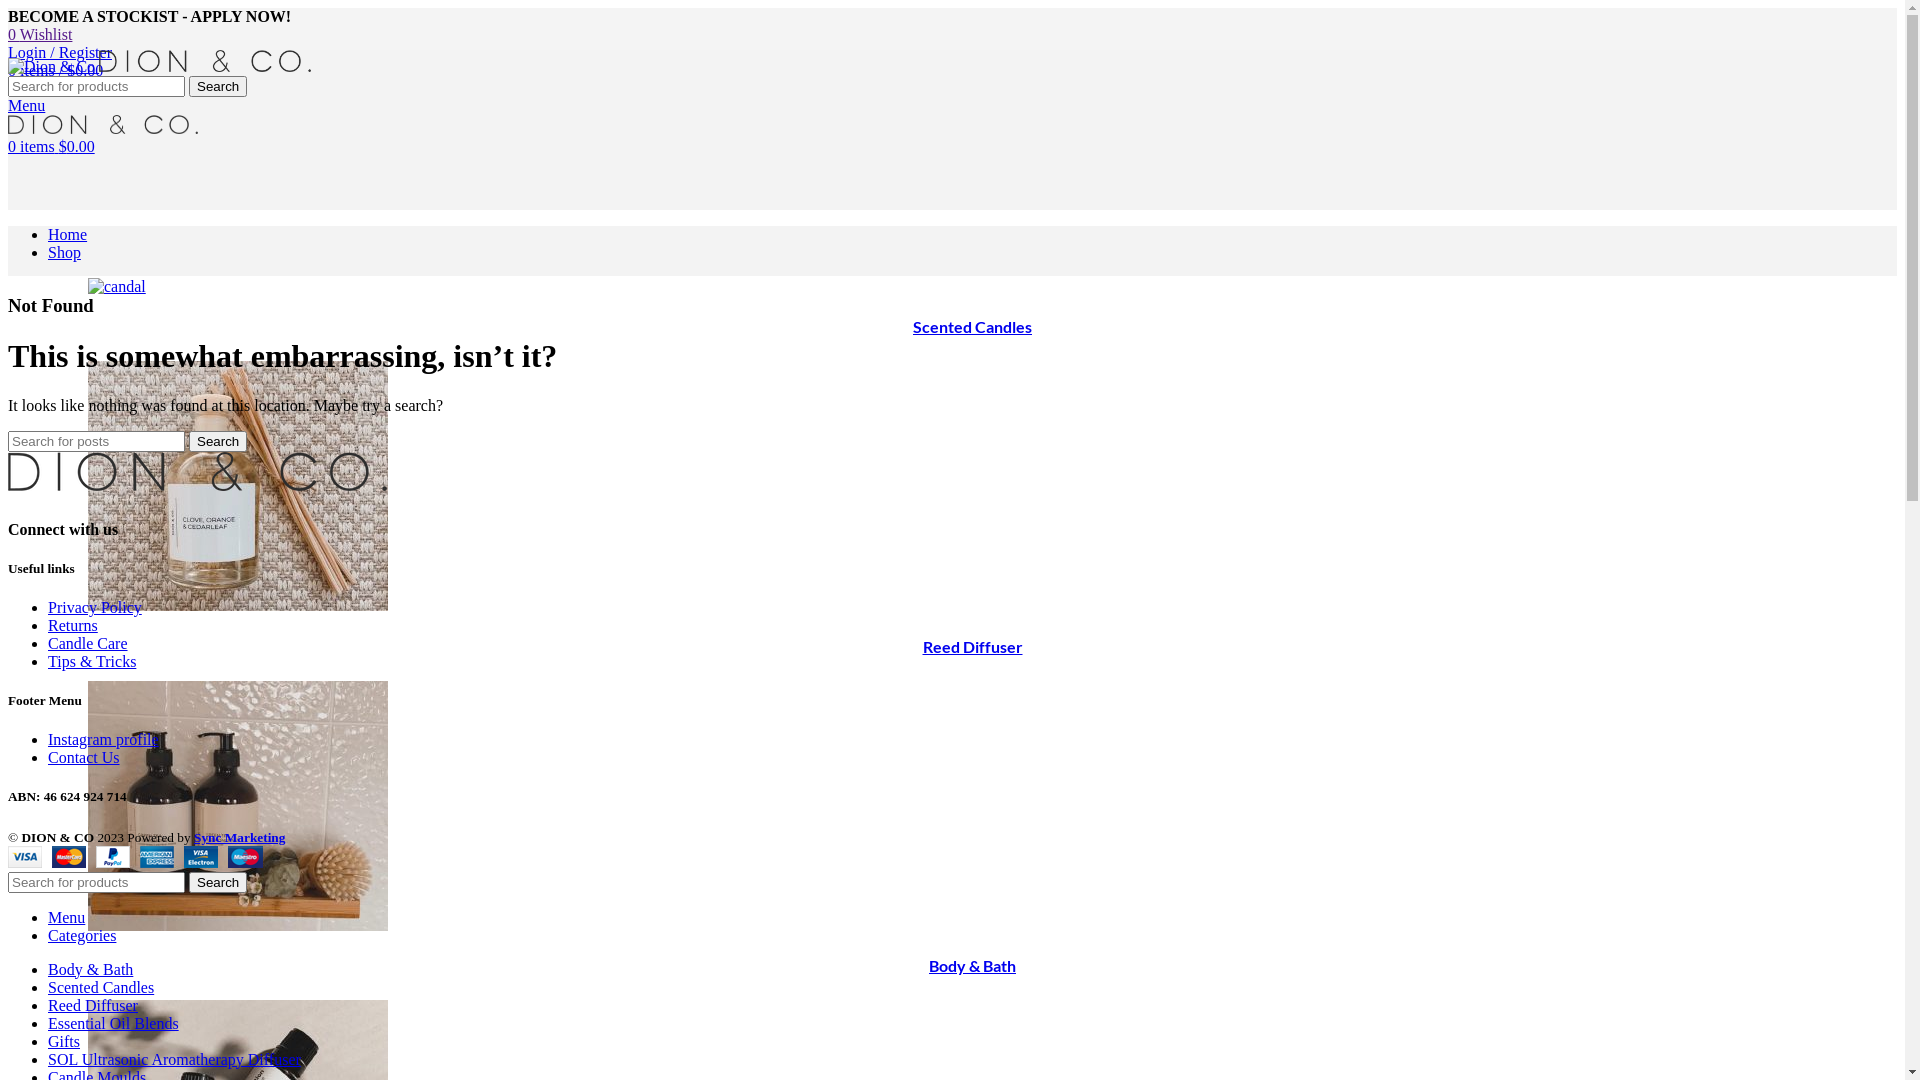 This screenshot has width=1920, height=1080. What do you see at coordinates (117, 287) in the screenshot?
I see `candal` at bounding box center [117, 287].